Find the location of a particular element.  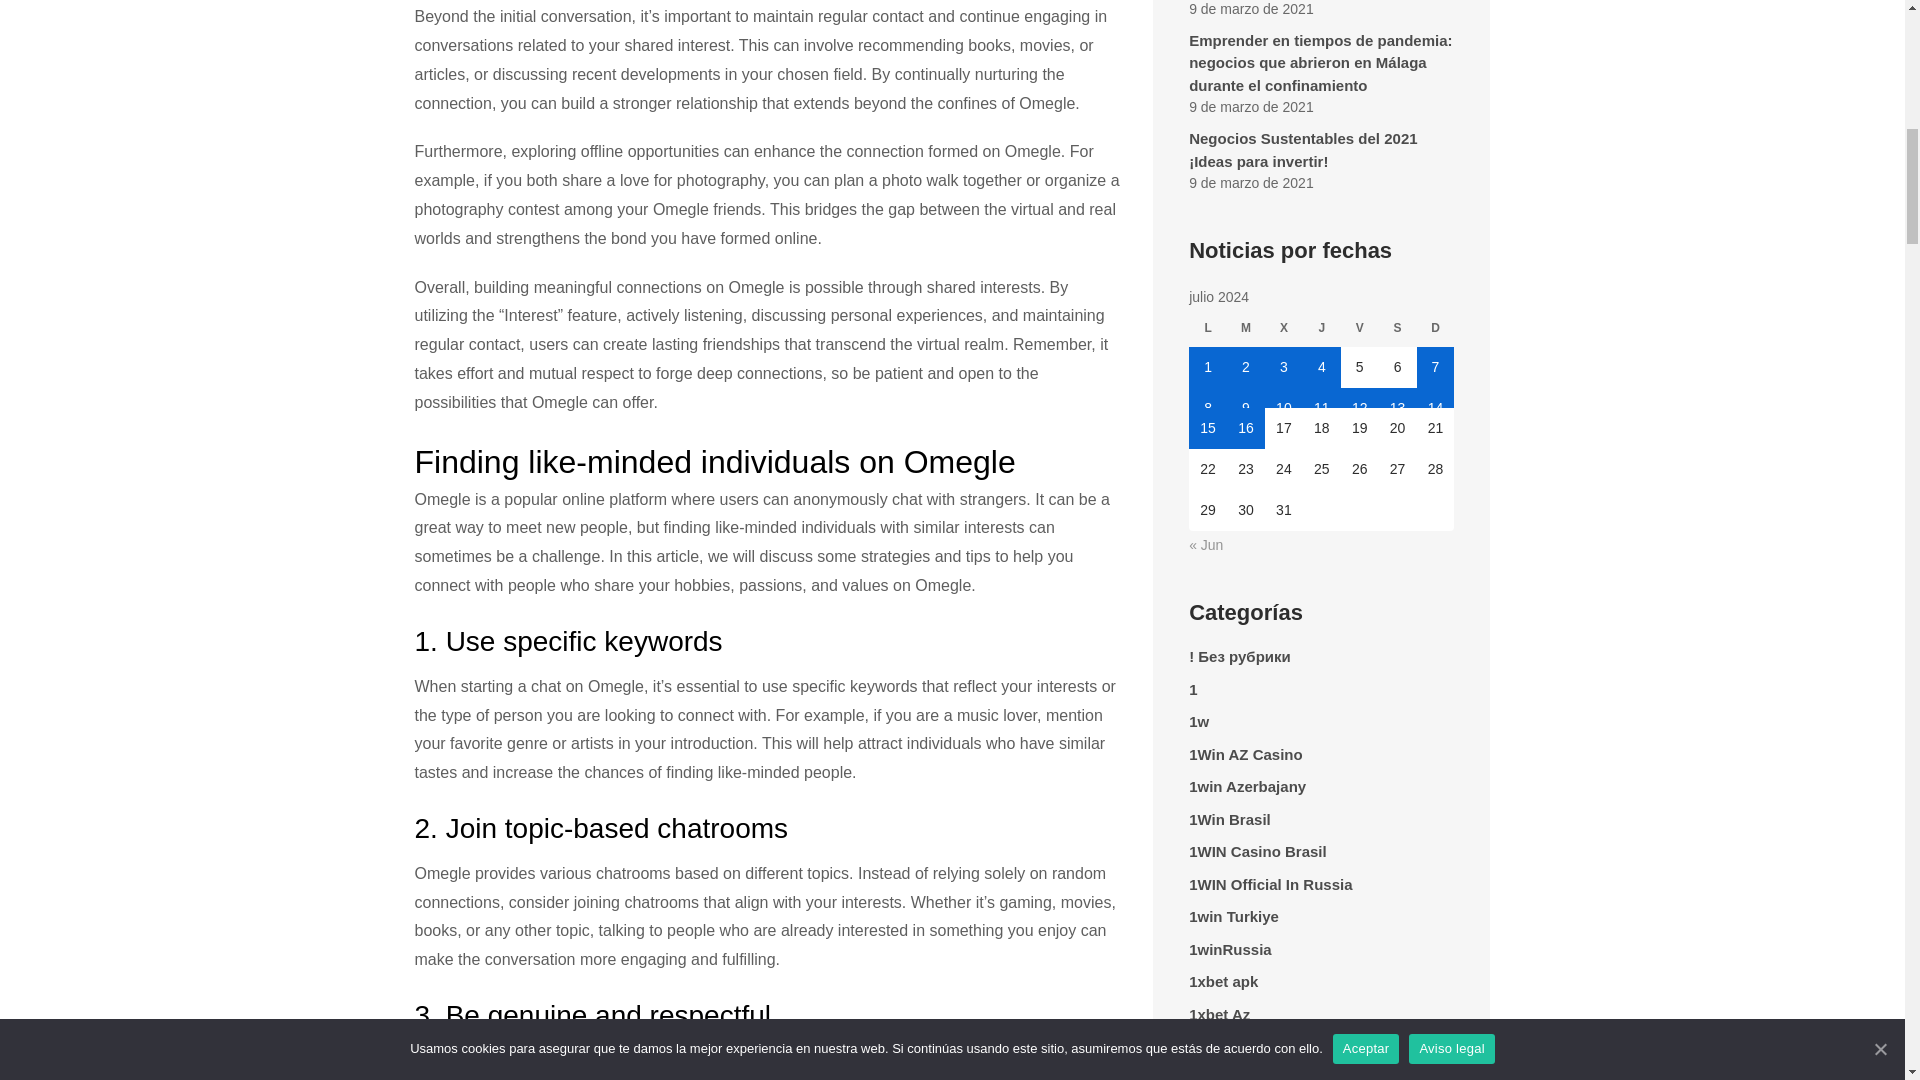

14 is located at coordinates (1434, 398).